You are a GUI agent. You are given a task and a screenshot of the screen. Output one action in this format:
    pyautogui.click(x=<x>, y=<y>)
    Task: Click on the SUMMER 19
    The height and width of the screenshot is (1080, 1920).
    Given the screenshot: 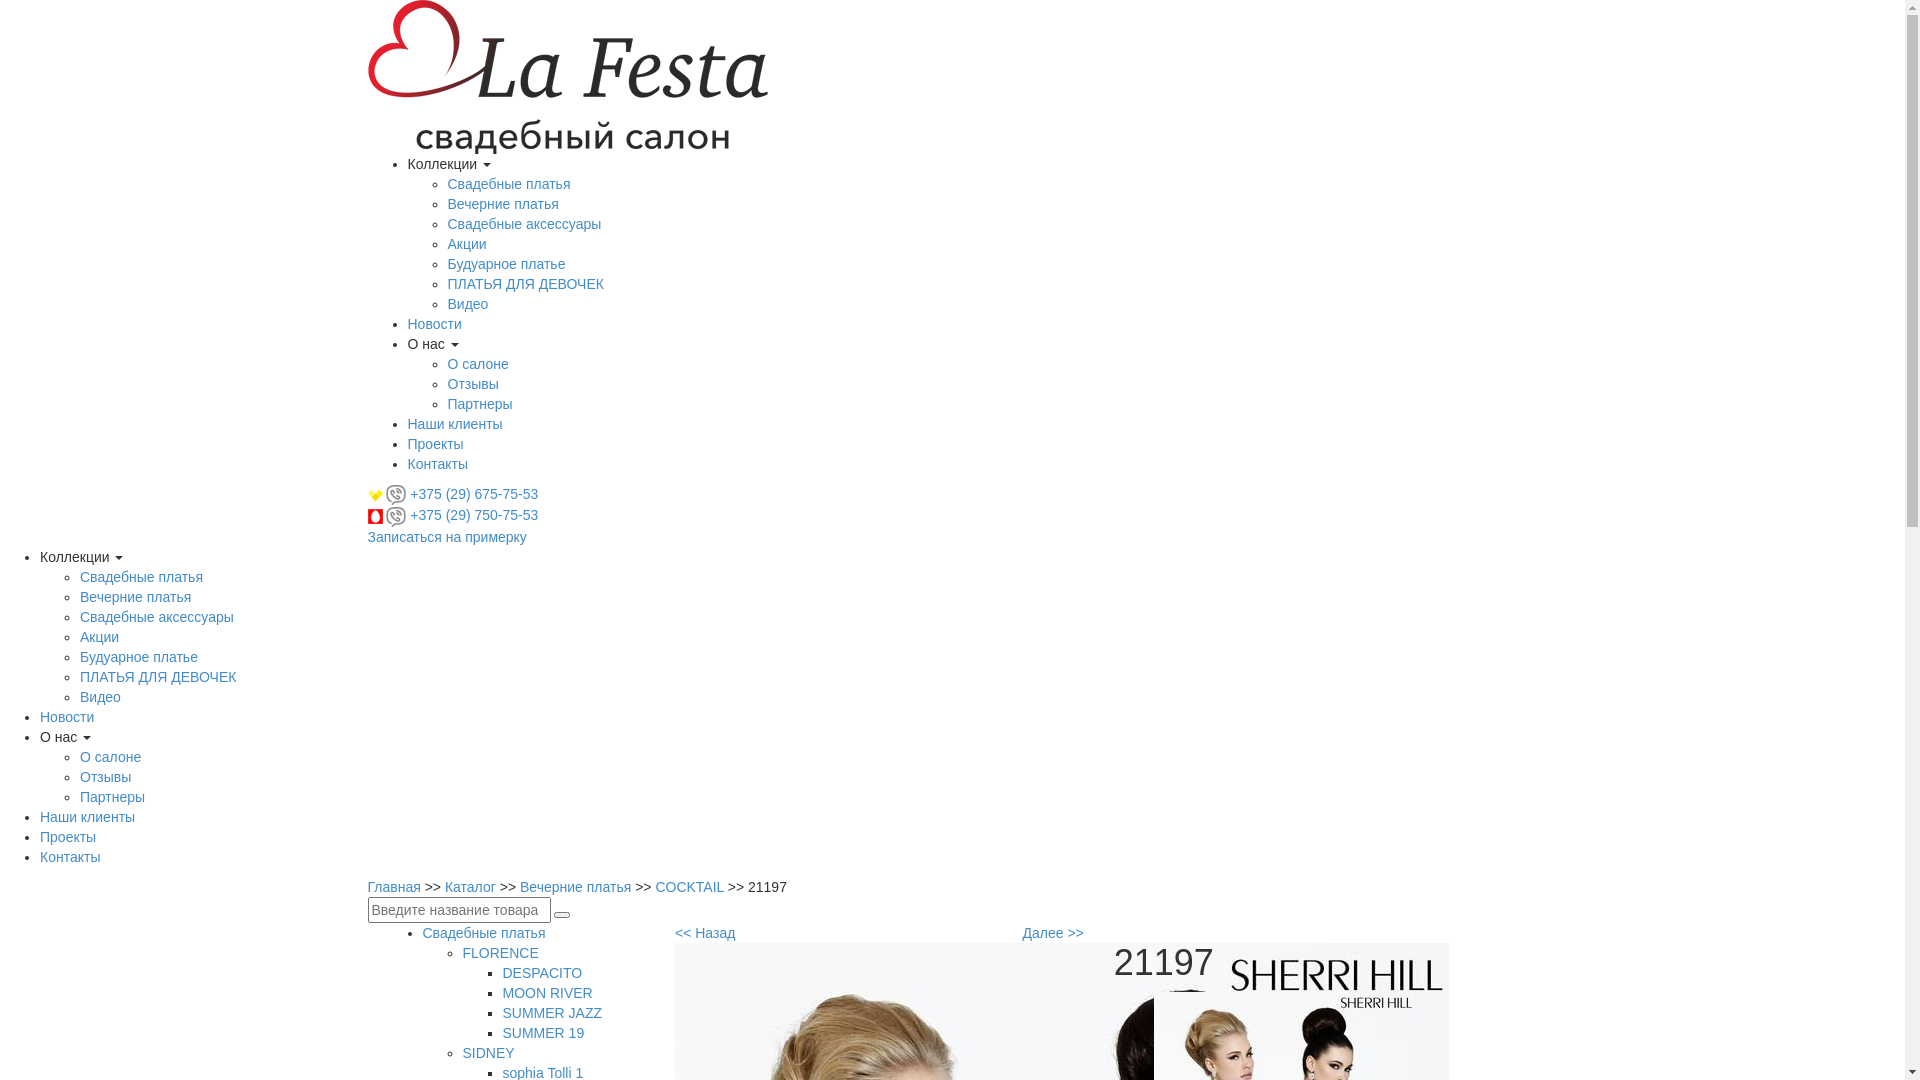 What is the action you would take?
    pyautogui.click(x=543, y=1033)
    